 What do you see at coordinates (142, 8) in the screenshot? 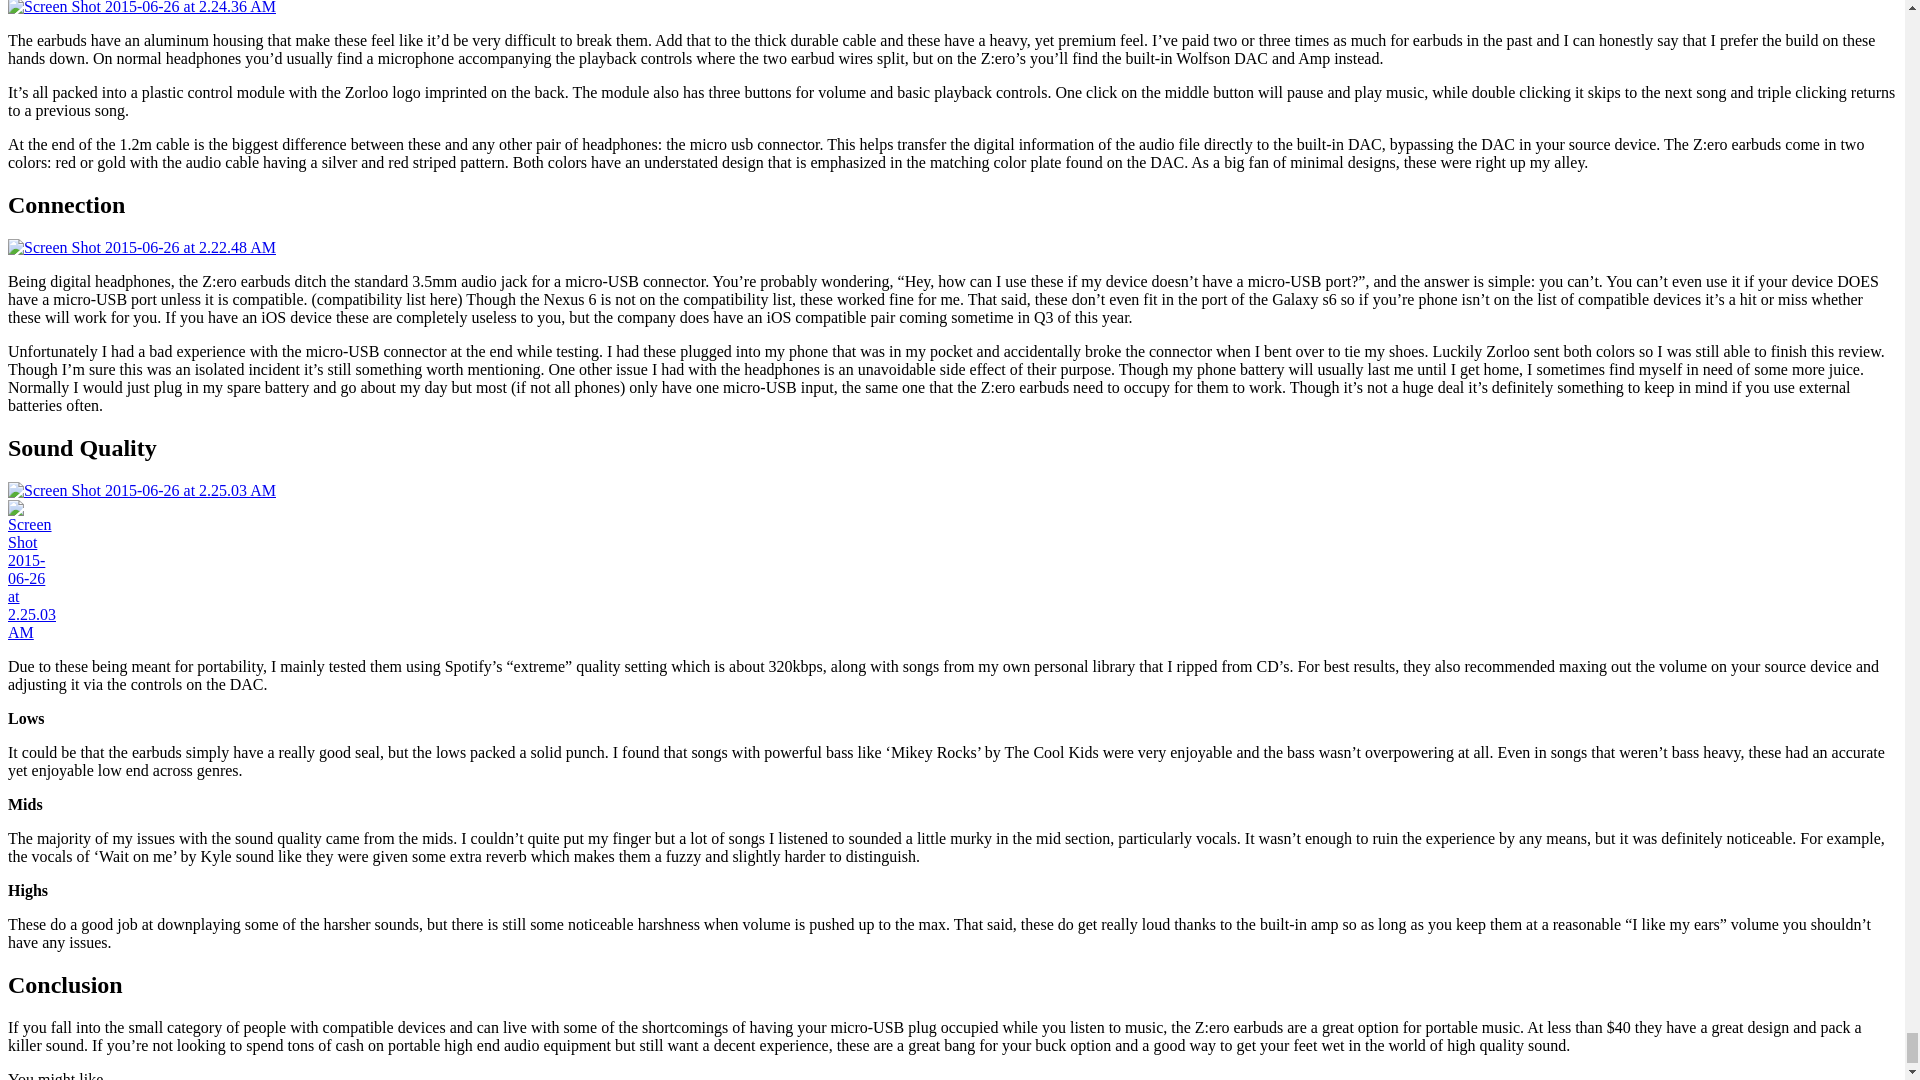
I see `Screen Shot 2015-06-26 at 2.24.36 AM` at bounding box center [142, 8].